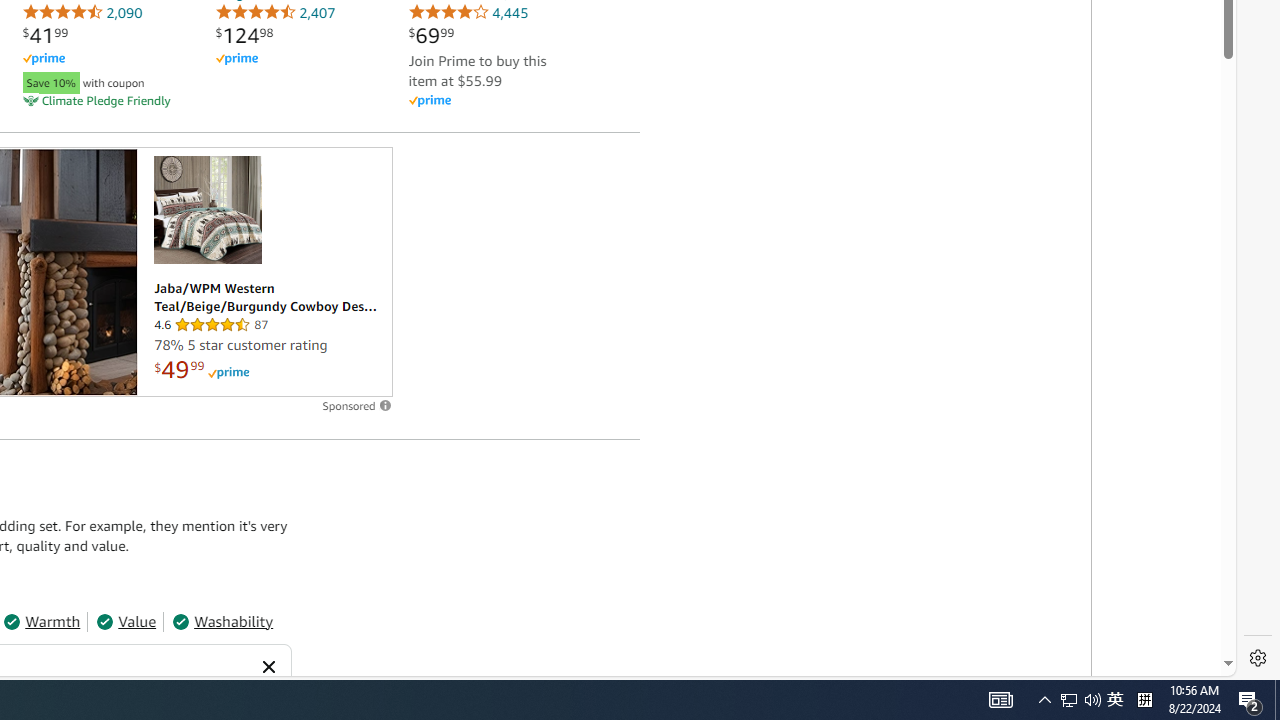  What do you see at coordinates (222, 622) in the screenshot?
I see `Washability` at bounding box center [222, 622].